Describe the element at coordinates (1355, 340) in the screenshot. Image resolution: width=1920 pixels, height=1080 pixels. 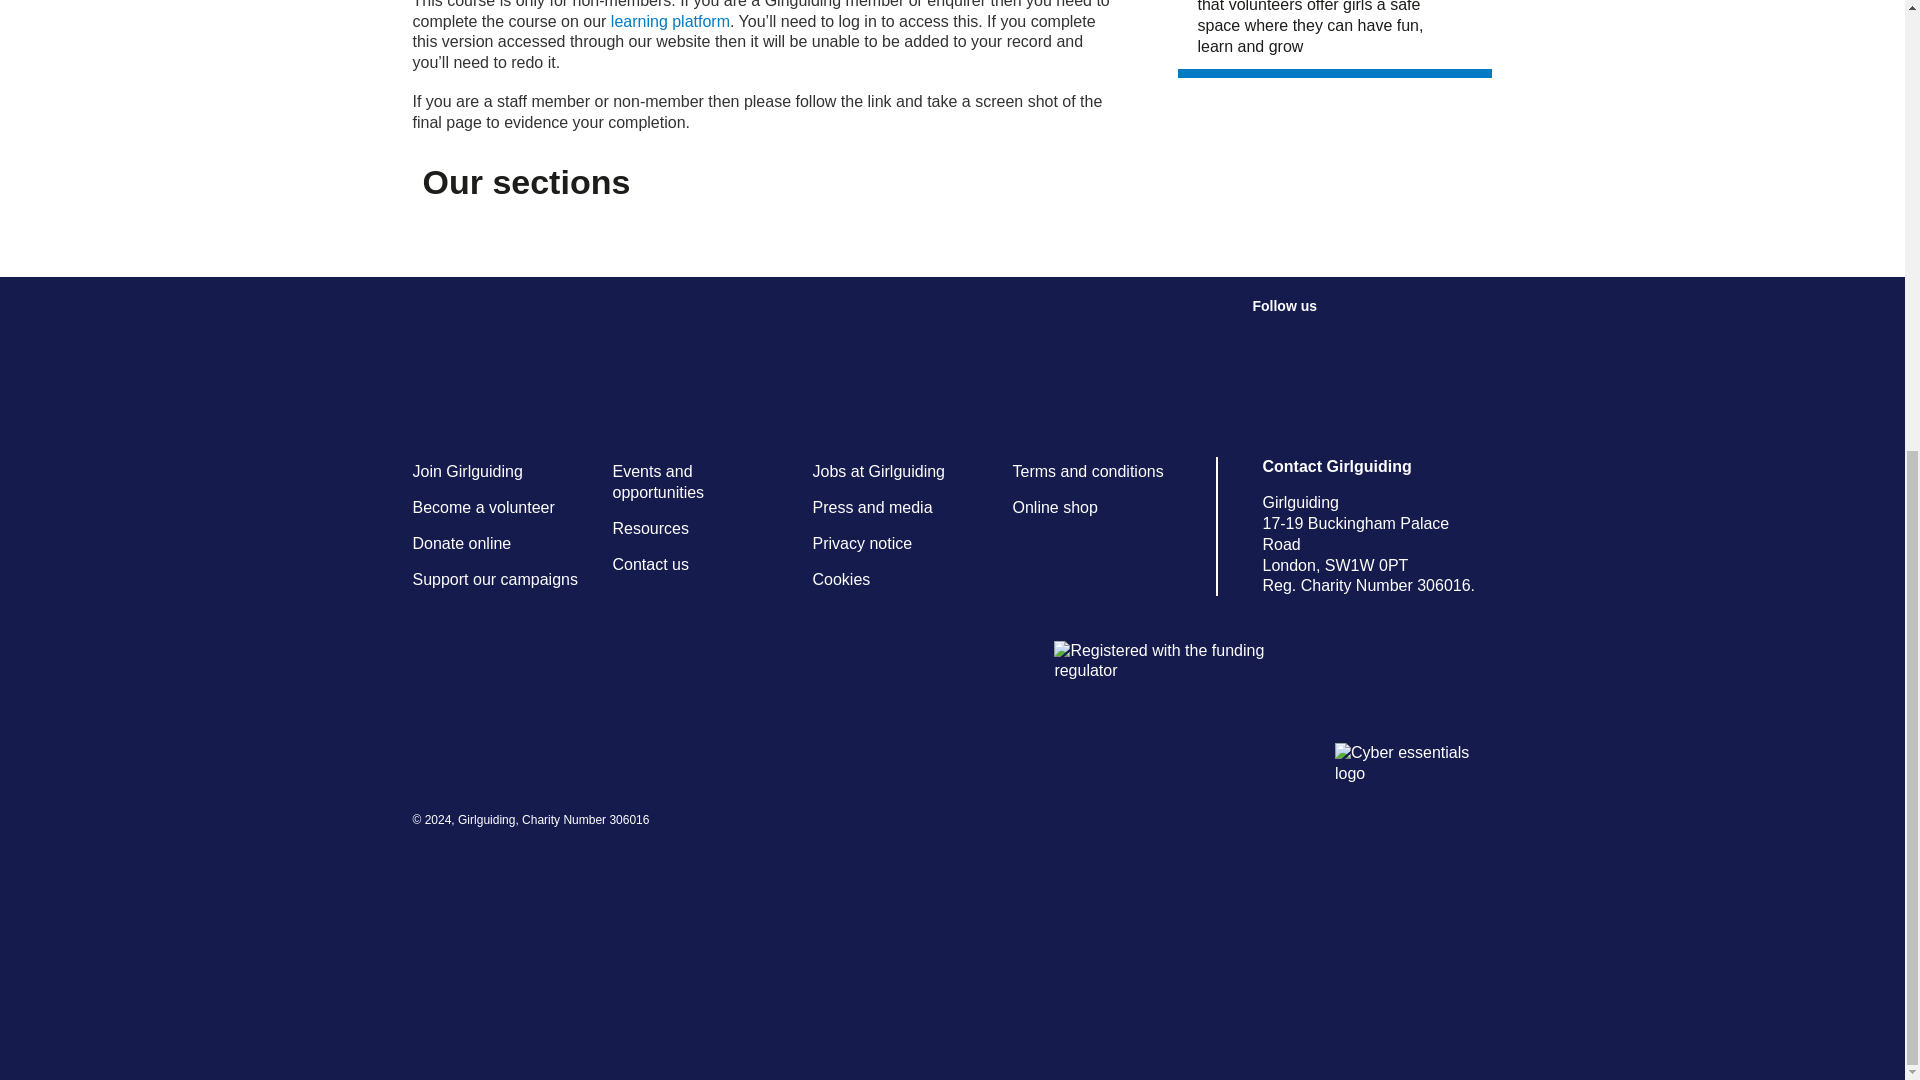
I see `This is the instagram icon in the footer` at that location.